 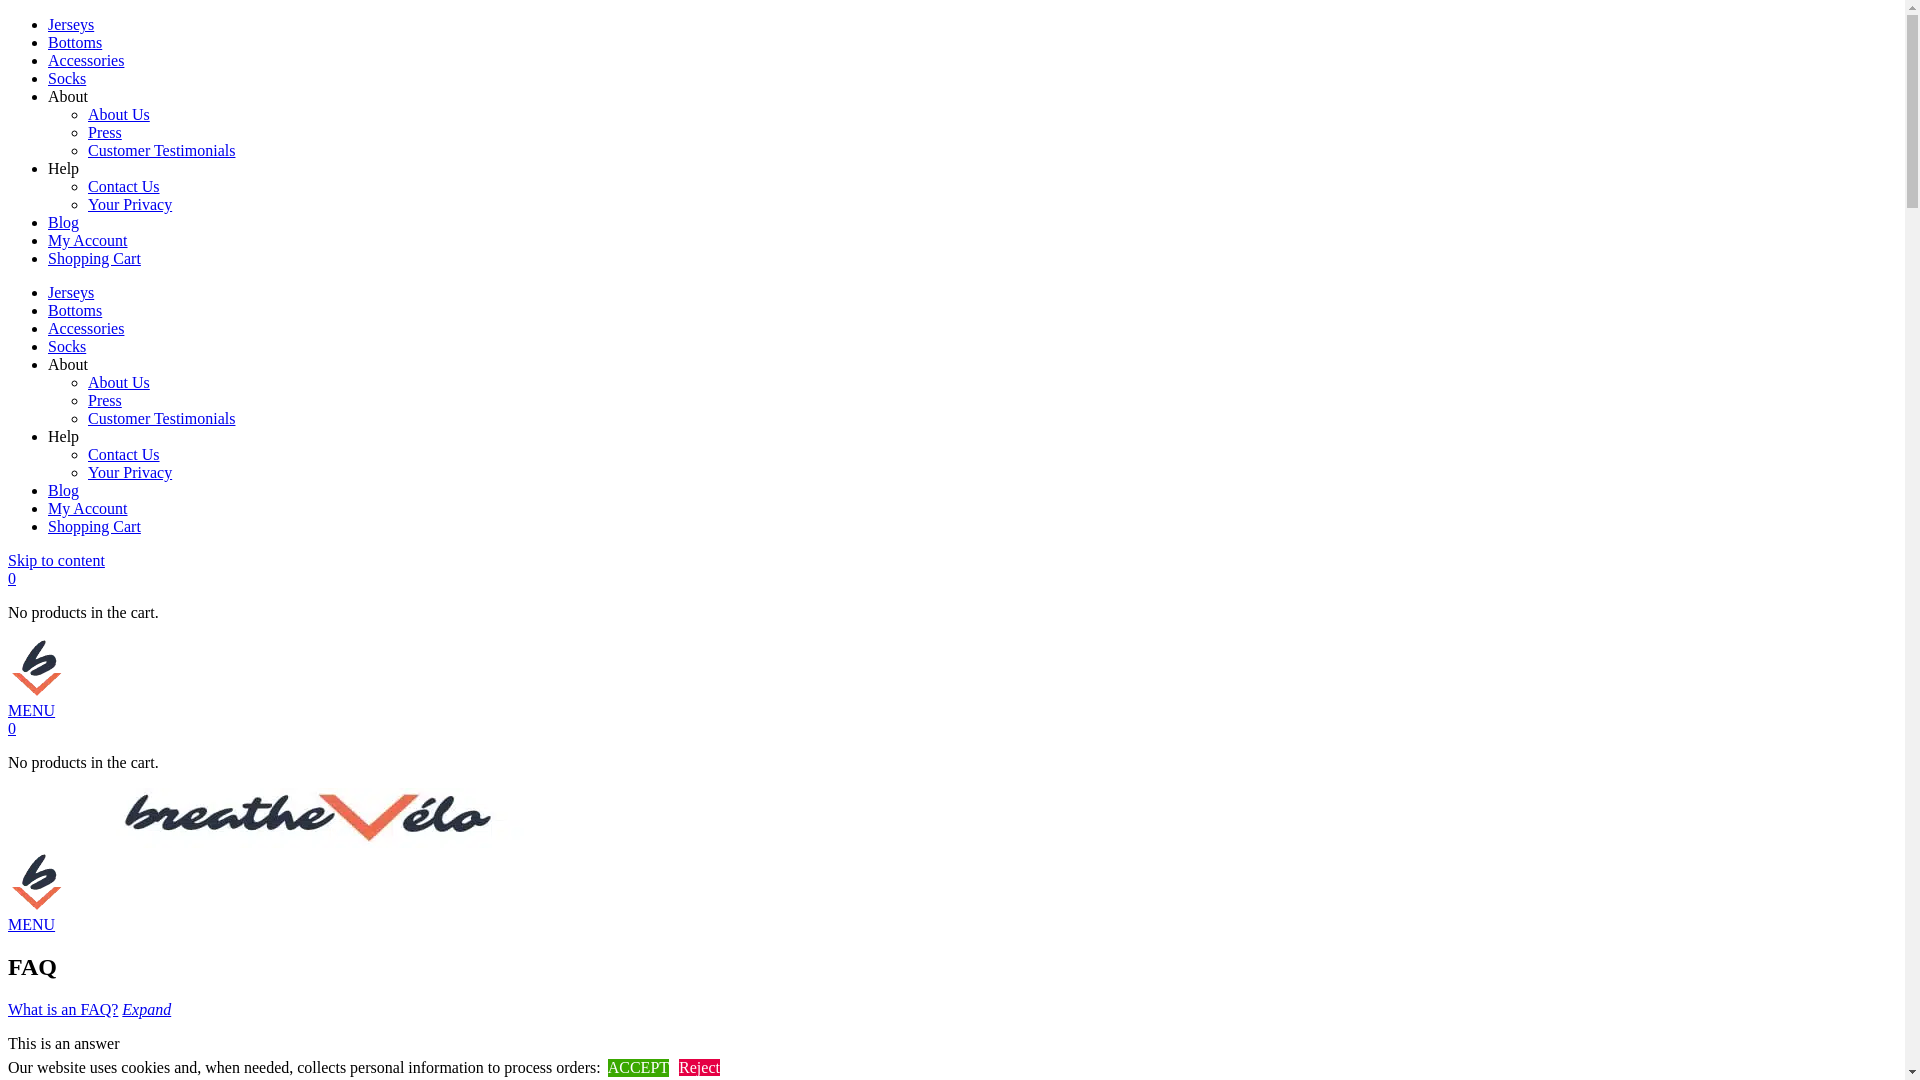 What do you see at coordinates (38, 882) in the screenshot?
I see `breathe-velo-masthead-mobile` at bounding box center [38, 882].